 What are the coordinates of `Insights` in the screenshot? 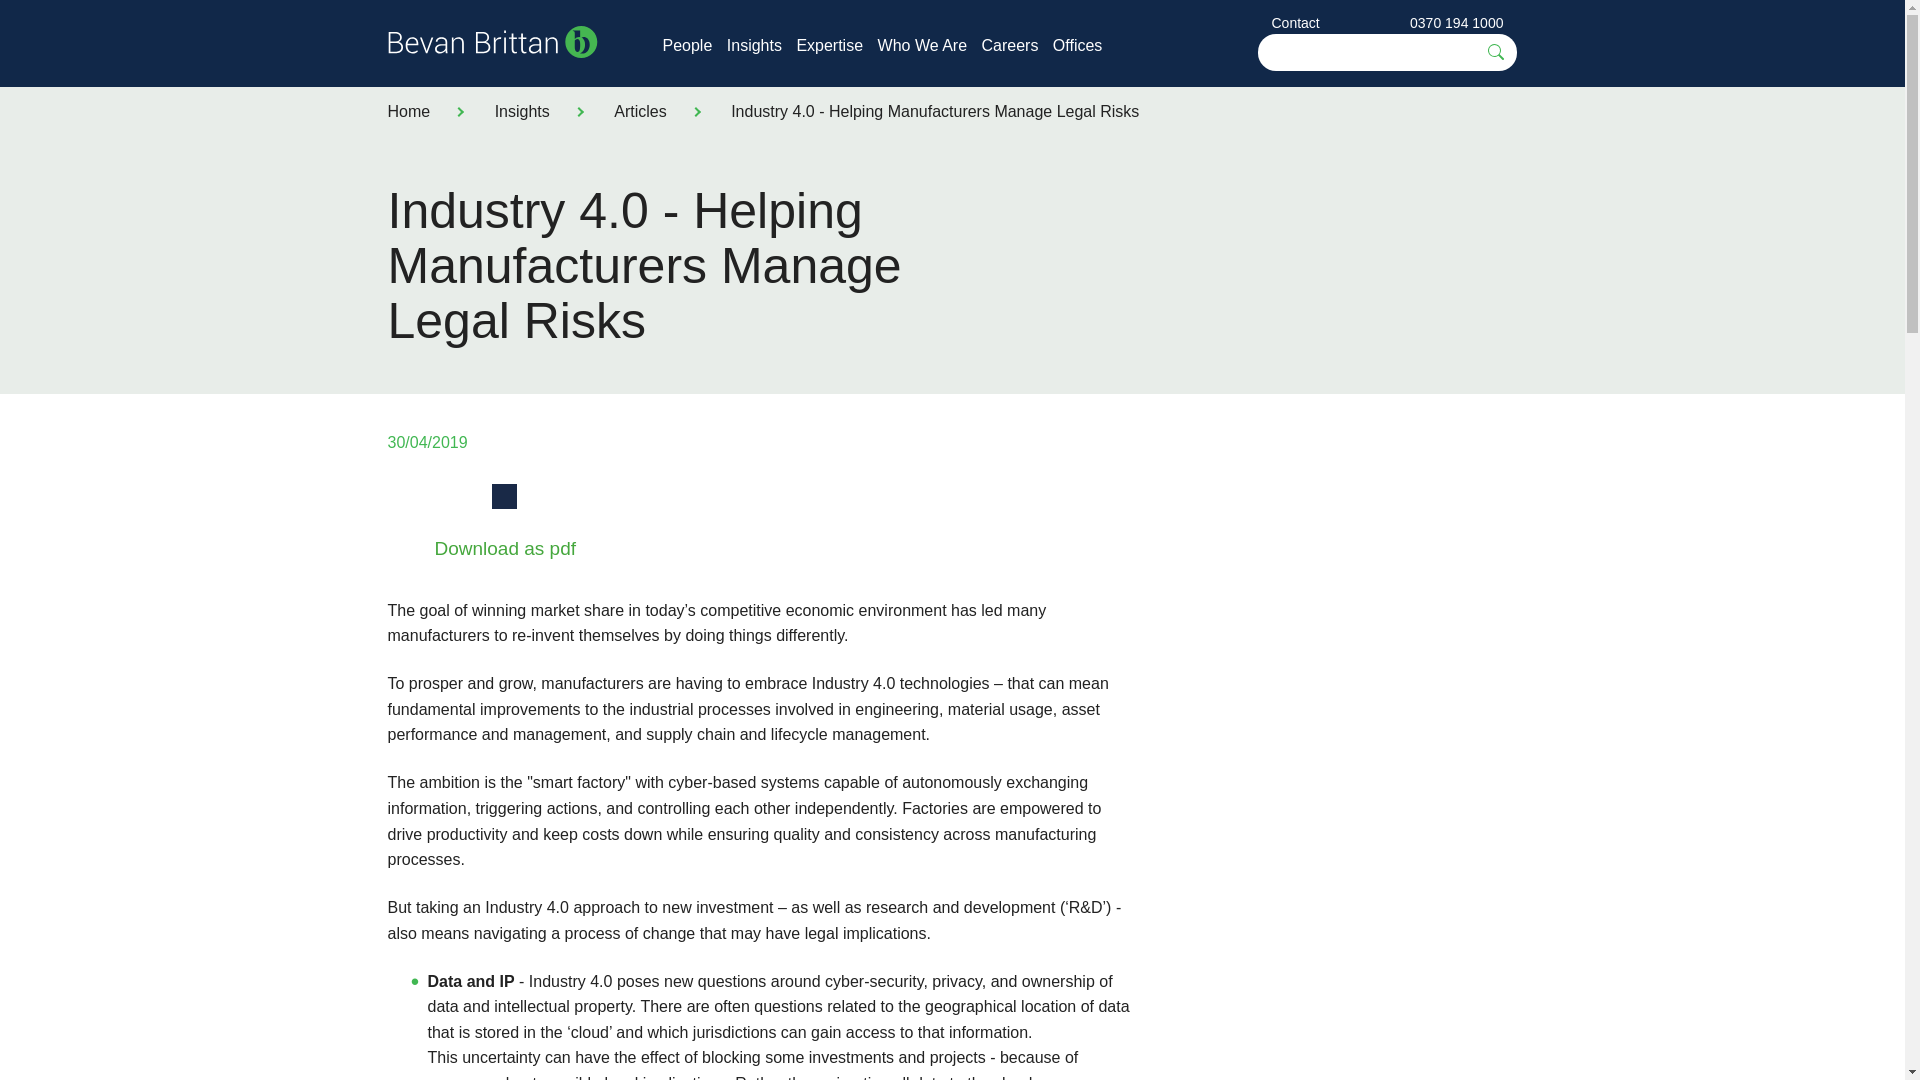 It's located at (522, 110).